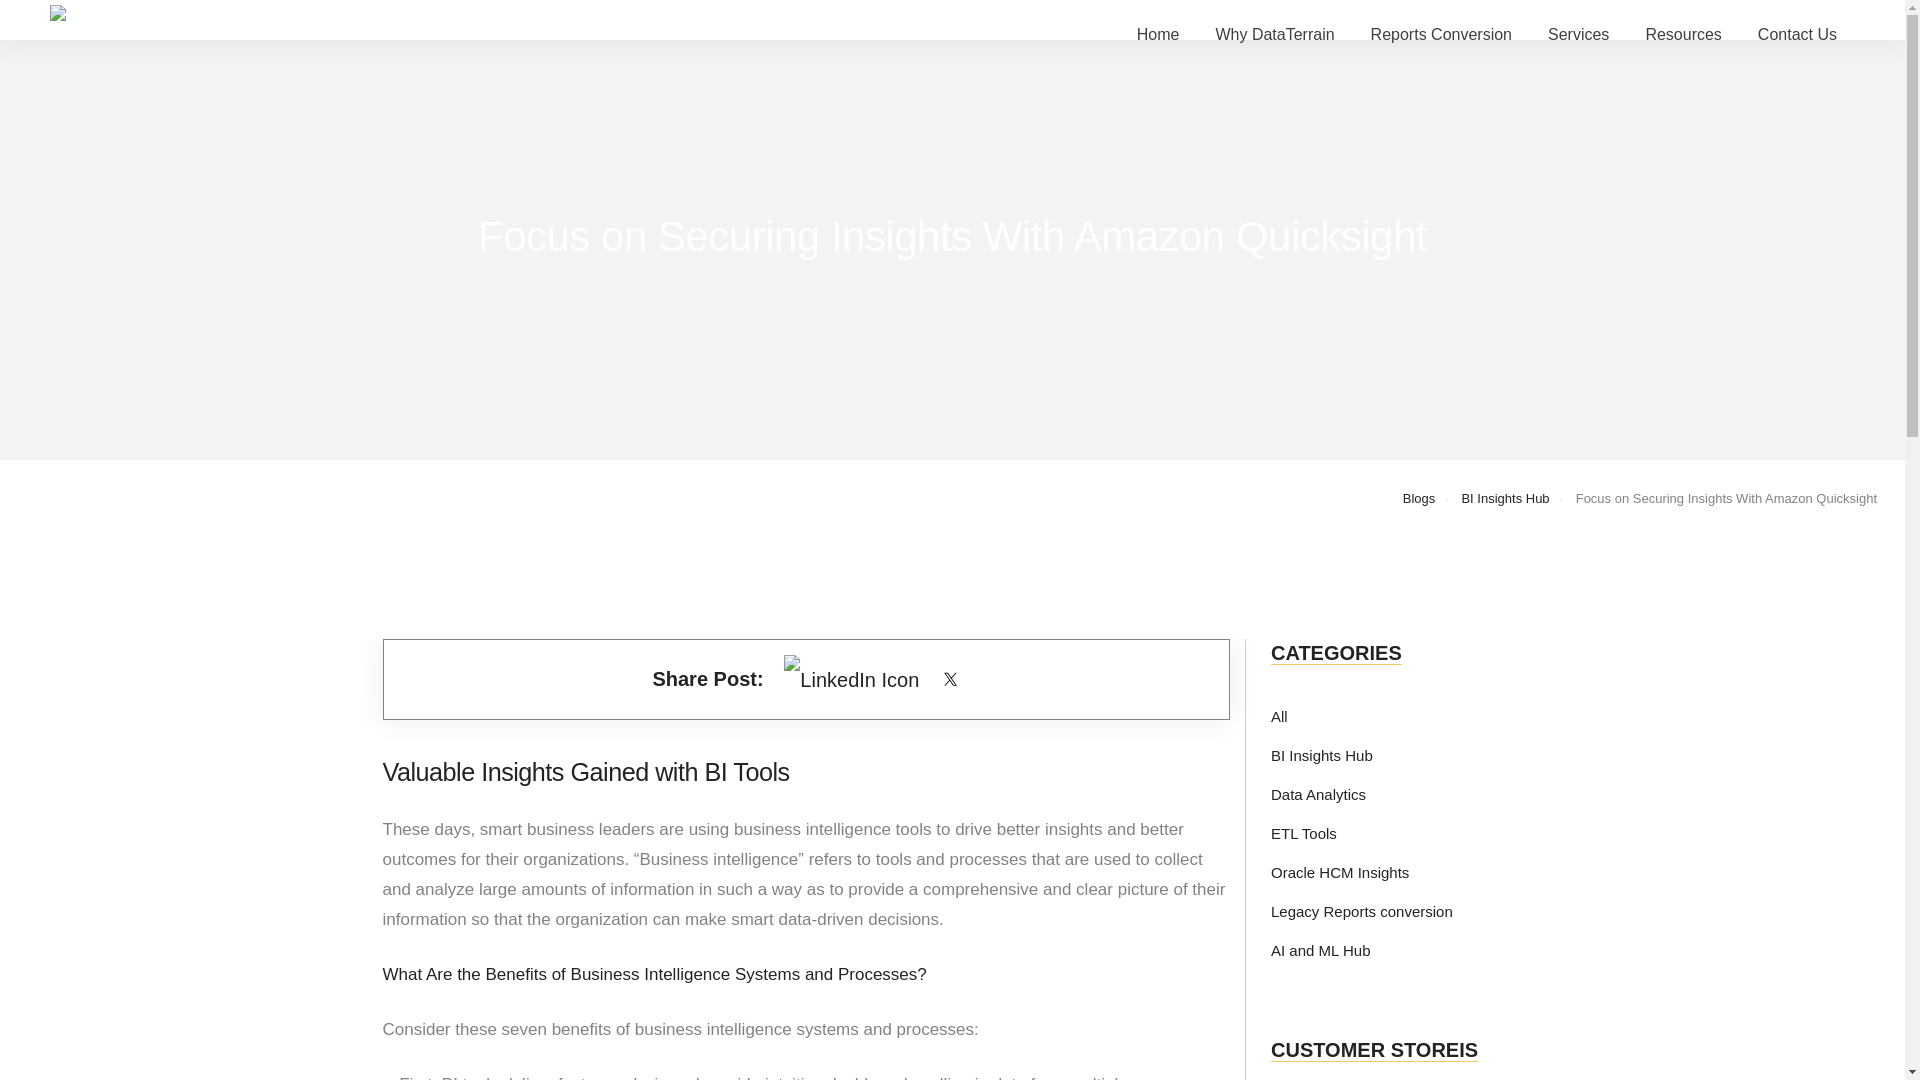  I want to click on Why DataTerrain, so click(1274, 35).